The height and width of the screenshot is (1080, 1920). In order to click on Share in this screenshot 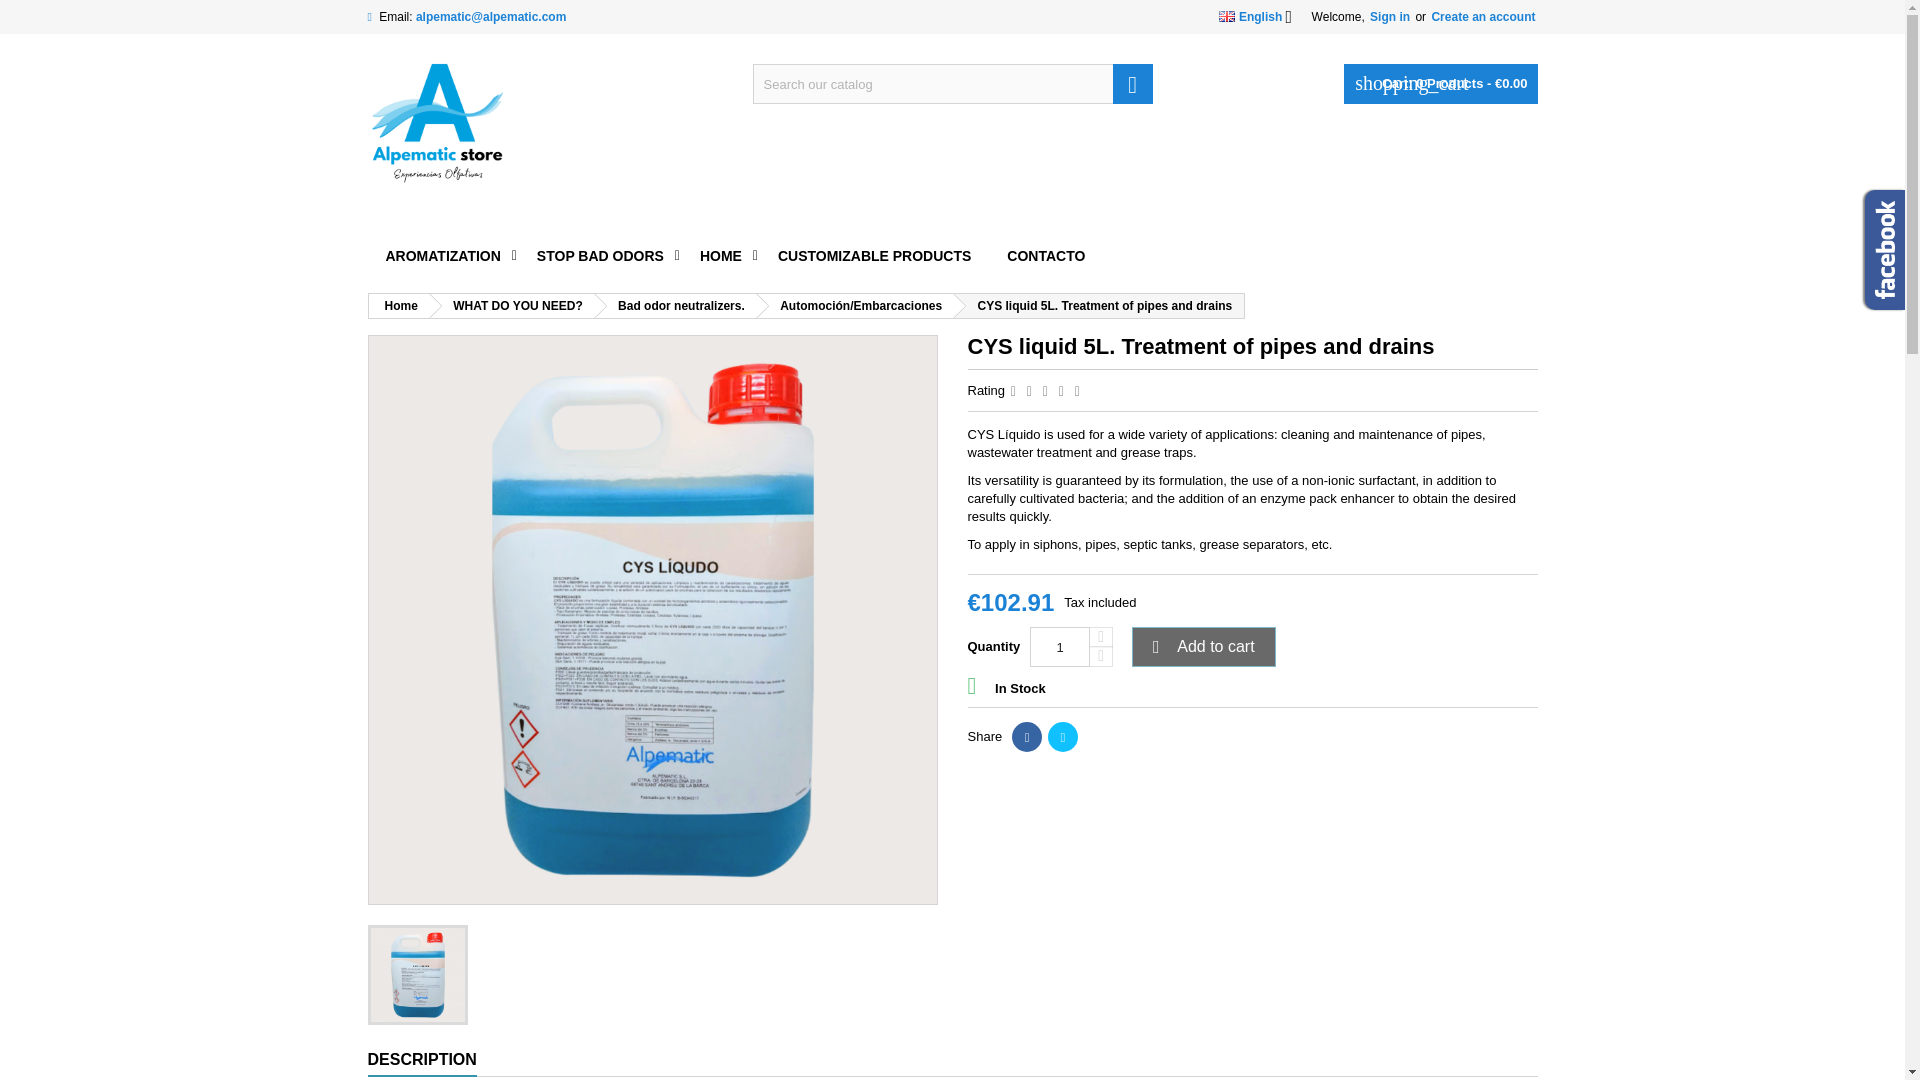, I will do `click(1026, 736)`.